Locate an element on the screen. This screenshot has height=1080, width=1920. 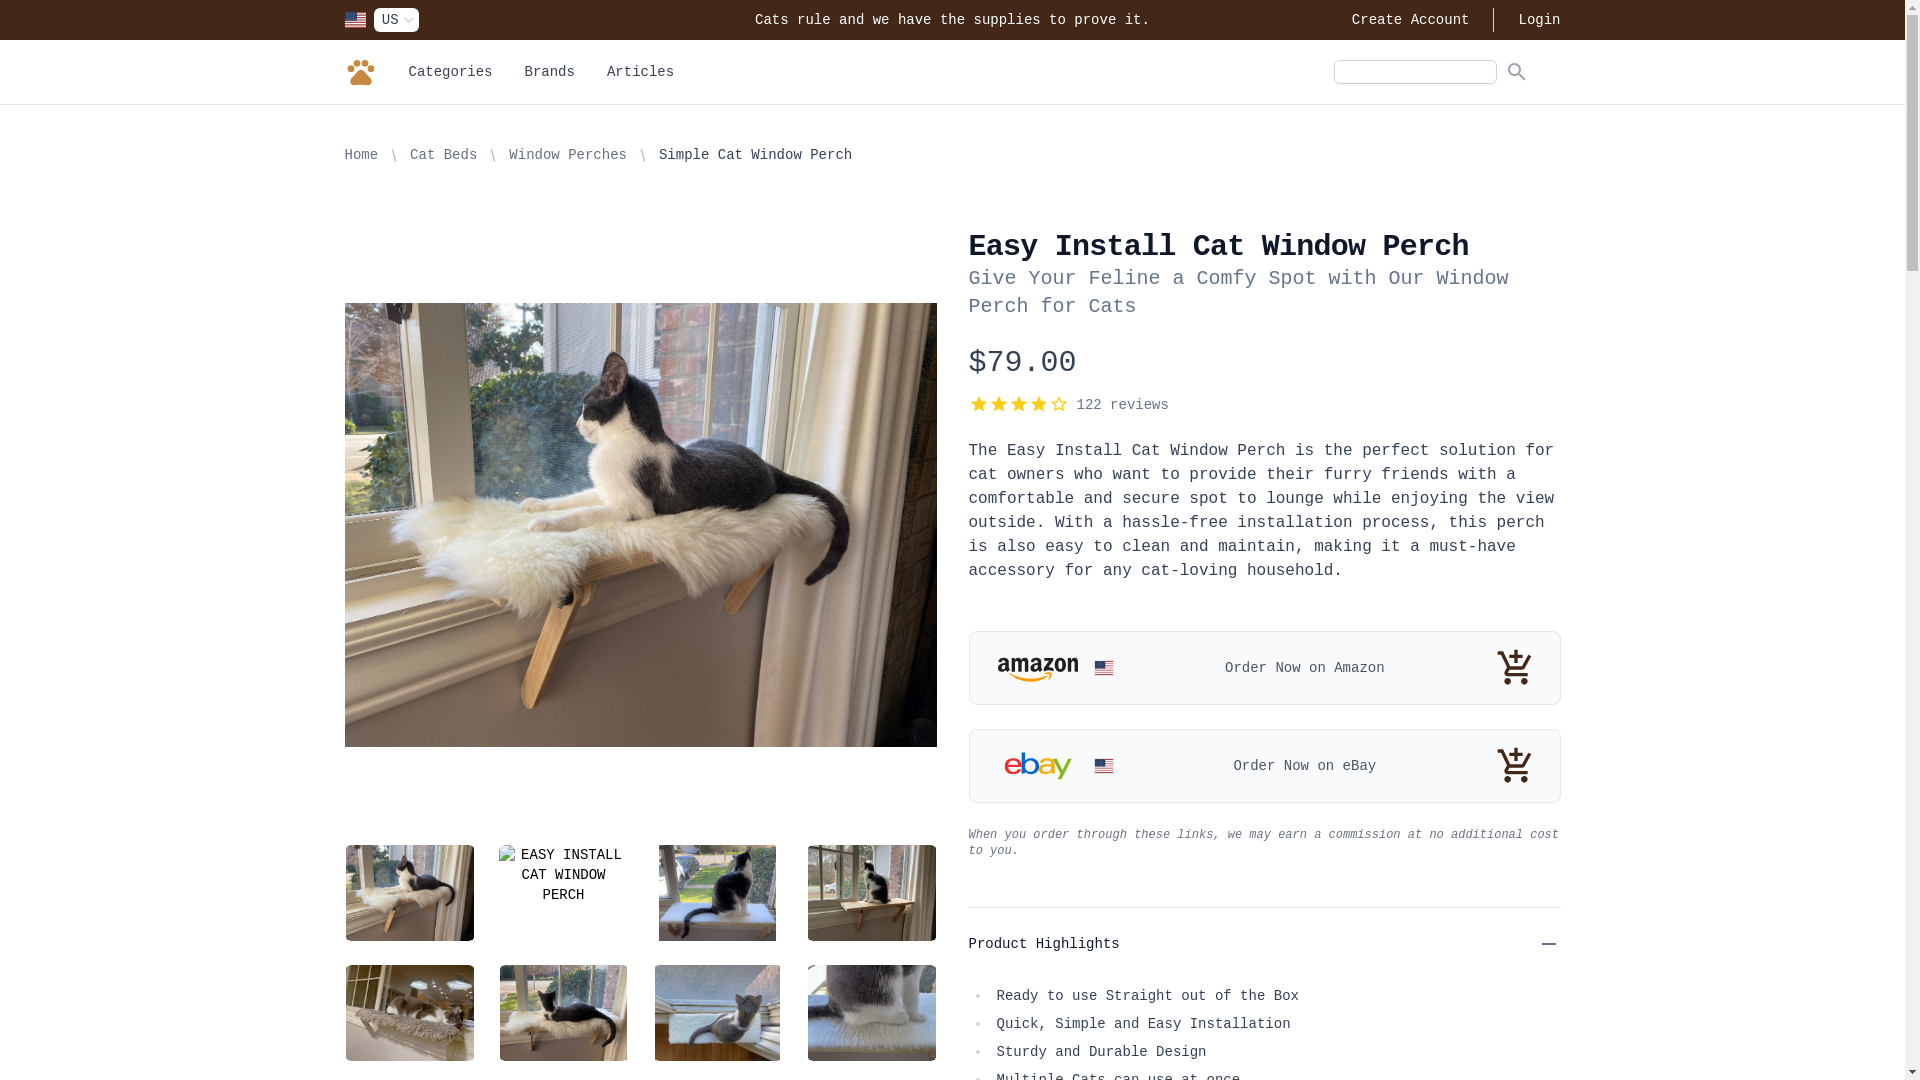
Categories is located at coordinates (450, 72).